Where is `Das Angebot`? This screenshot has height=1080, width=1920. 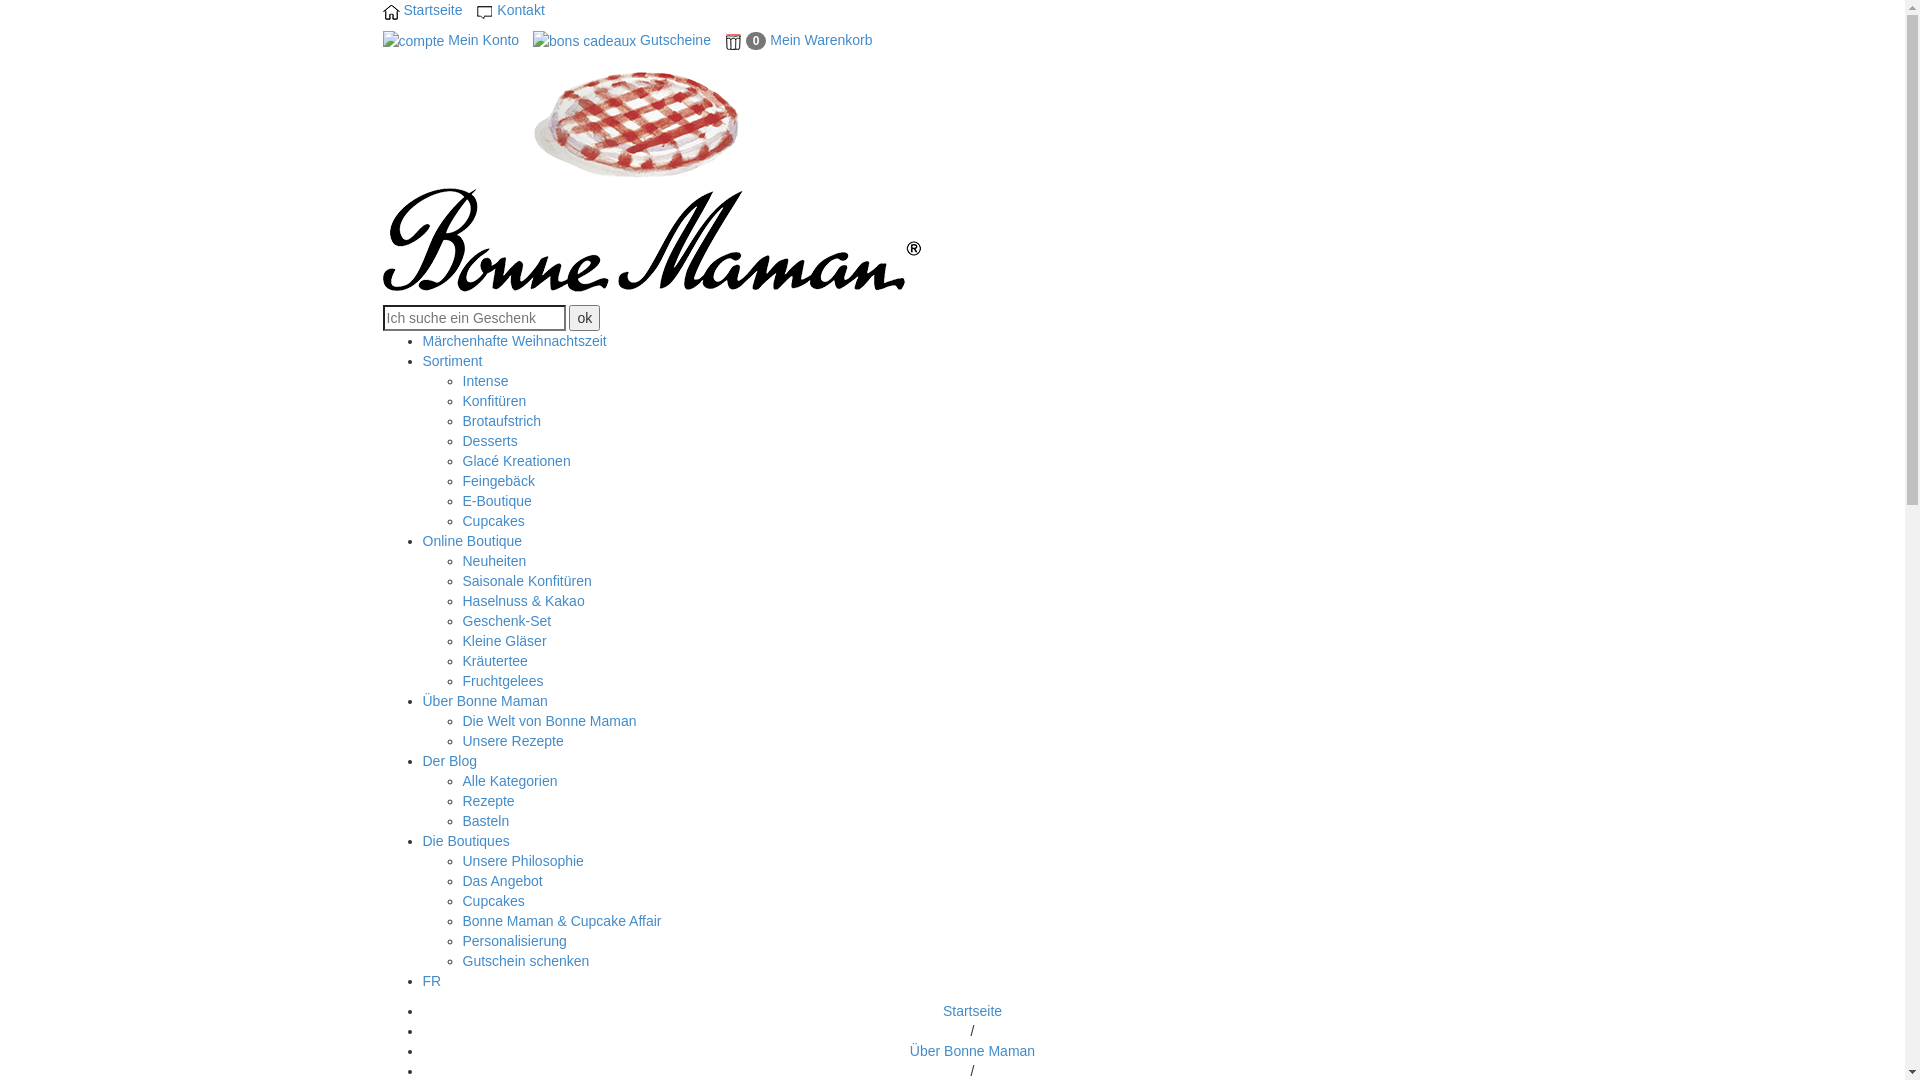
Das Angebot is located at coordinates (502, 881).